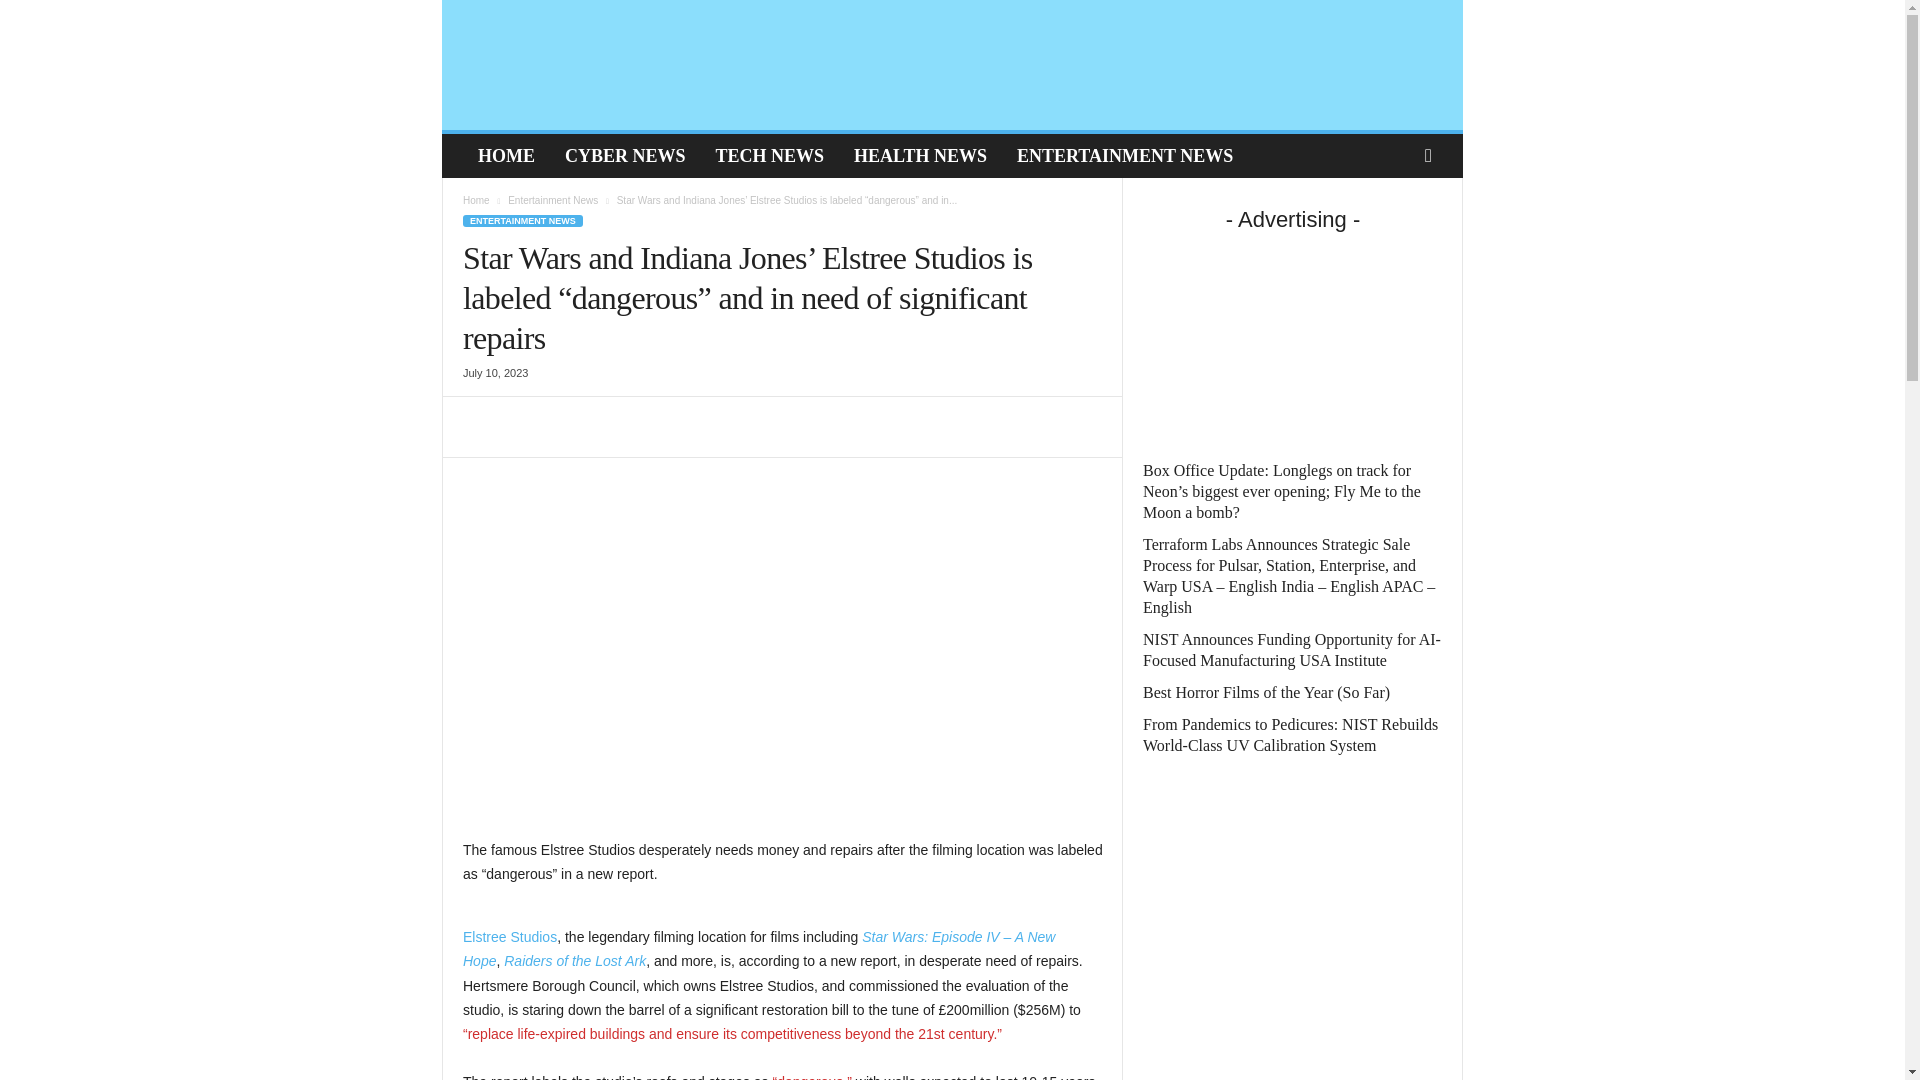  I want to click on Raiders of the Lost Ark, so click(574, 960).